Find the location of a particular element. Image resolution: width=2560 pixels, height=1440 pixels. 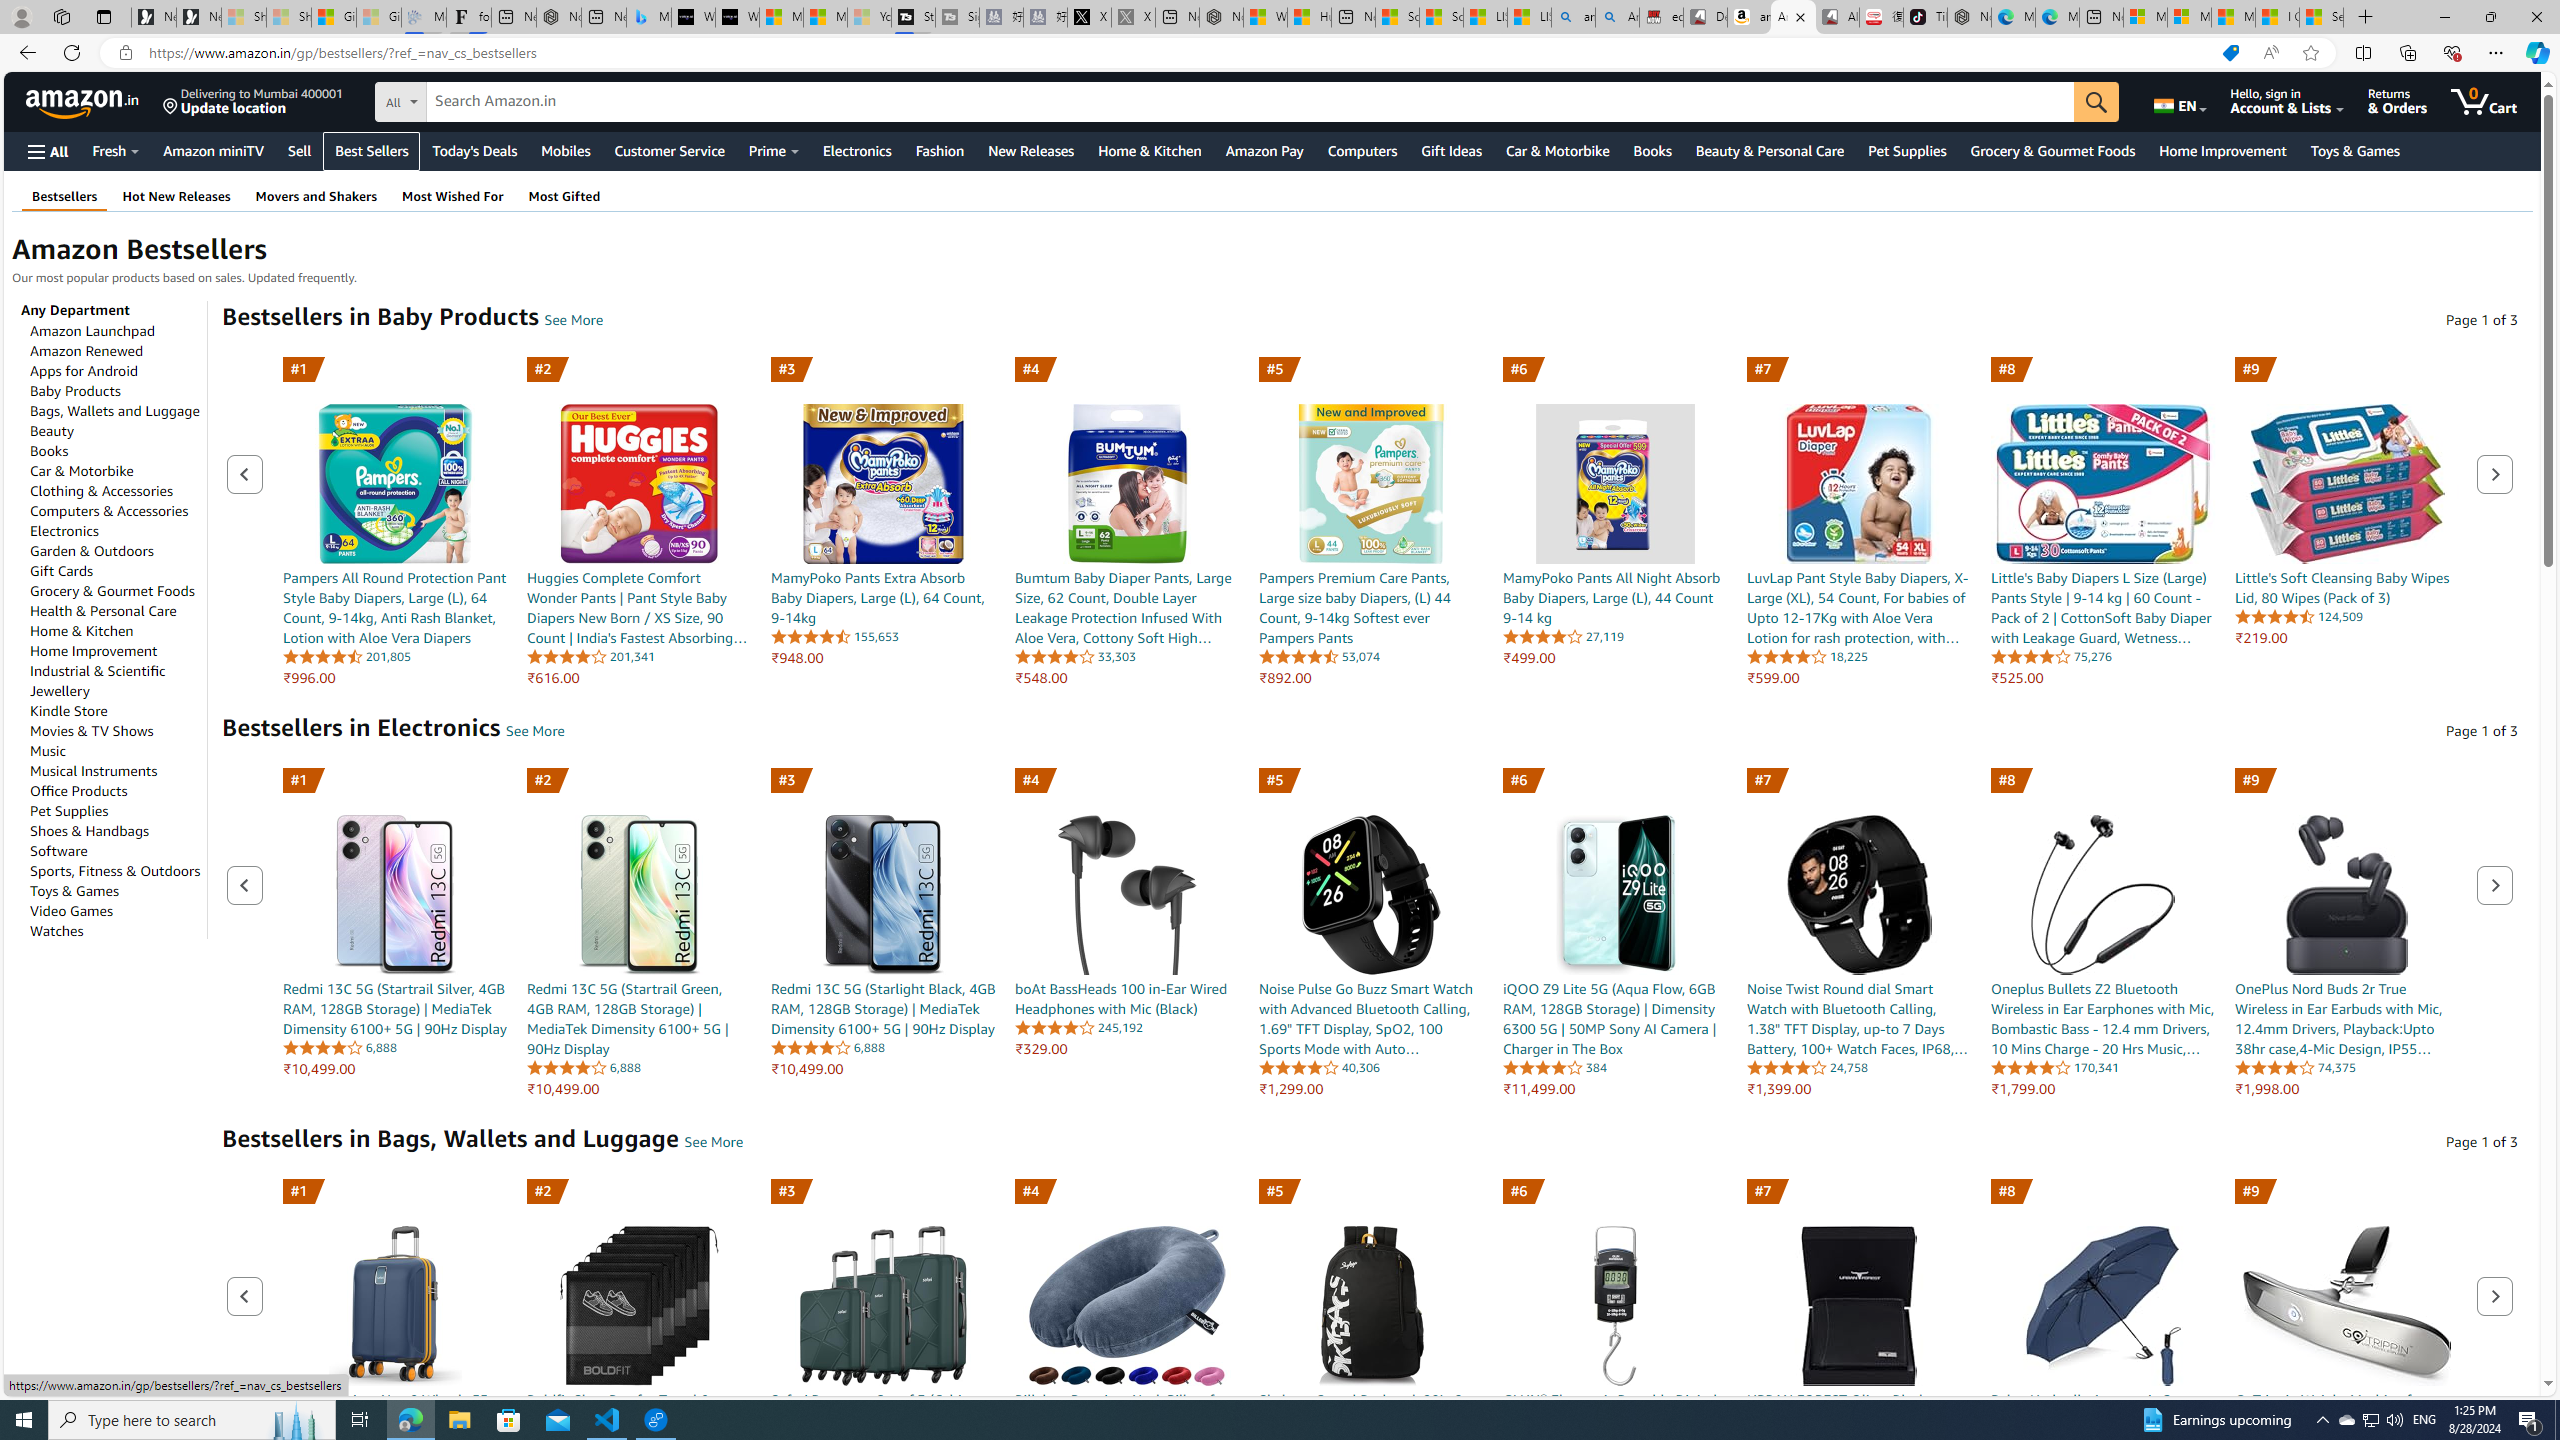

Go is located at coordinates (2096, 102).